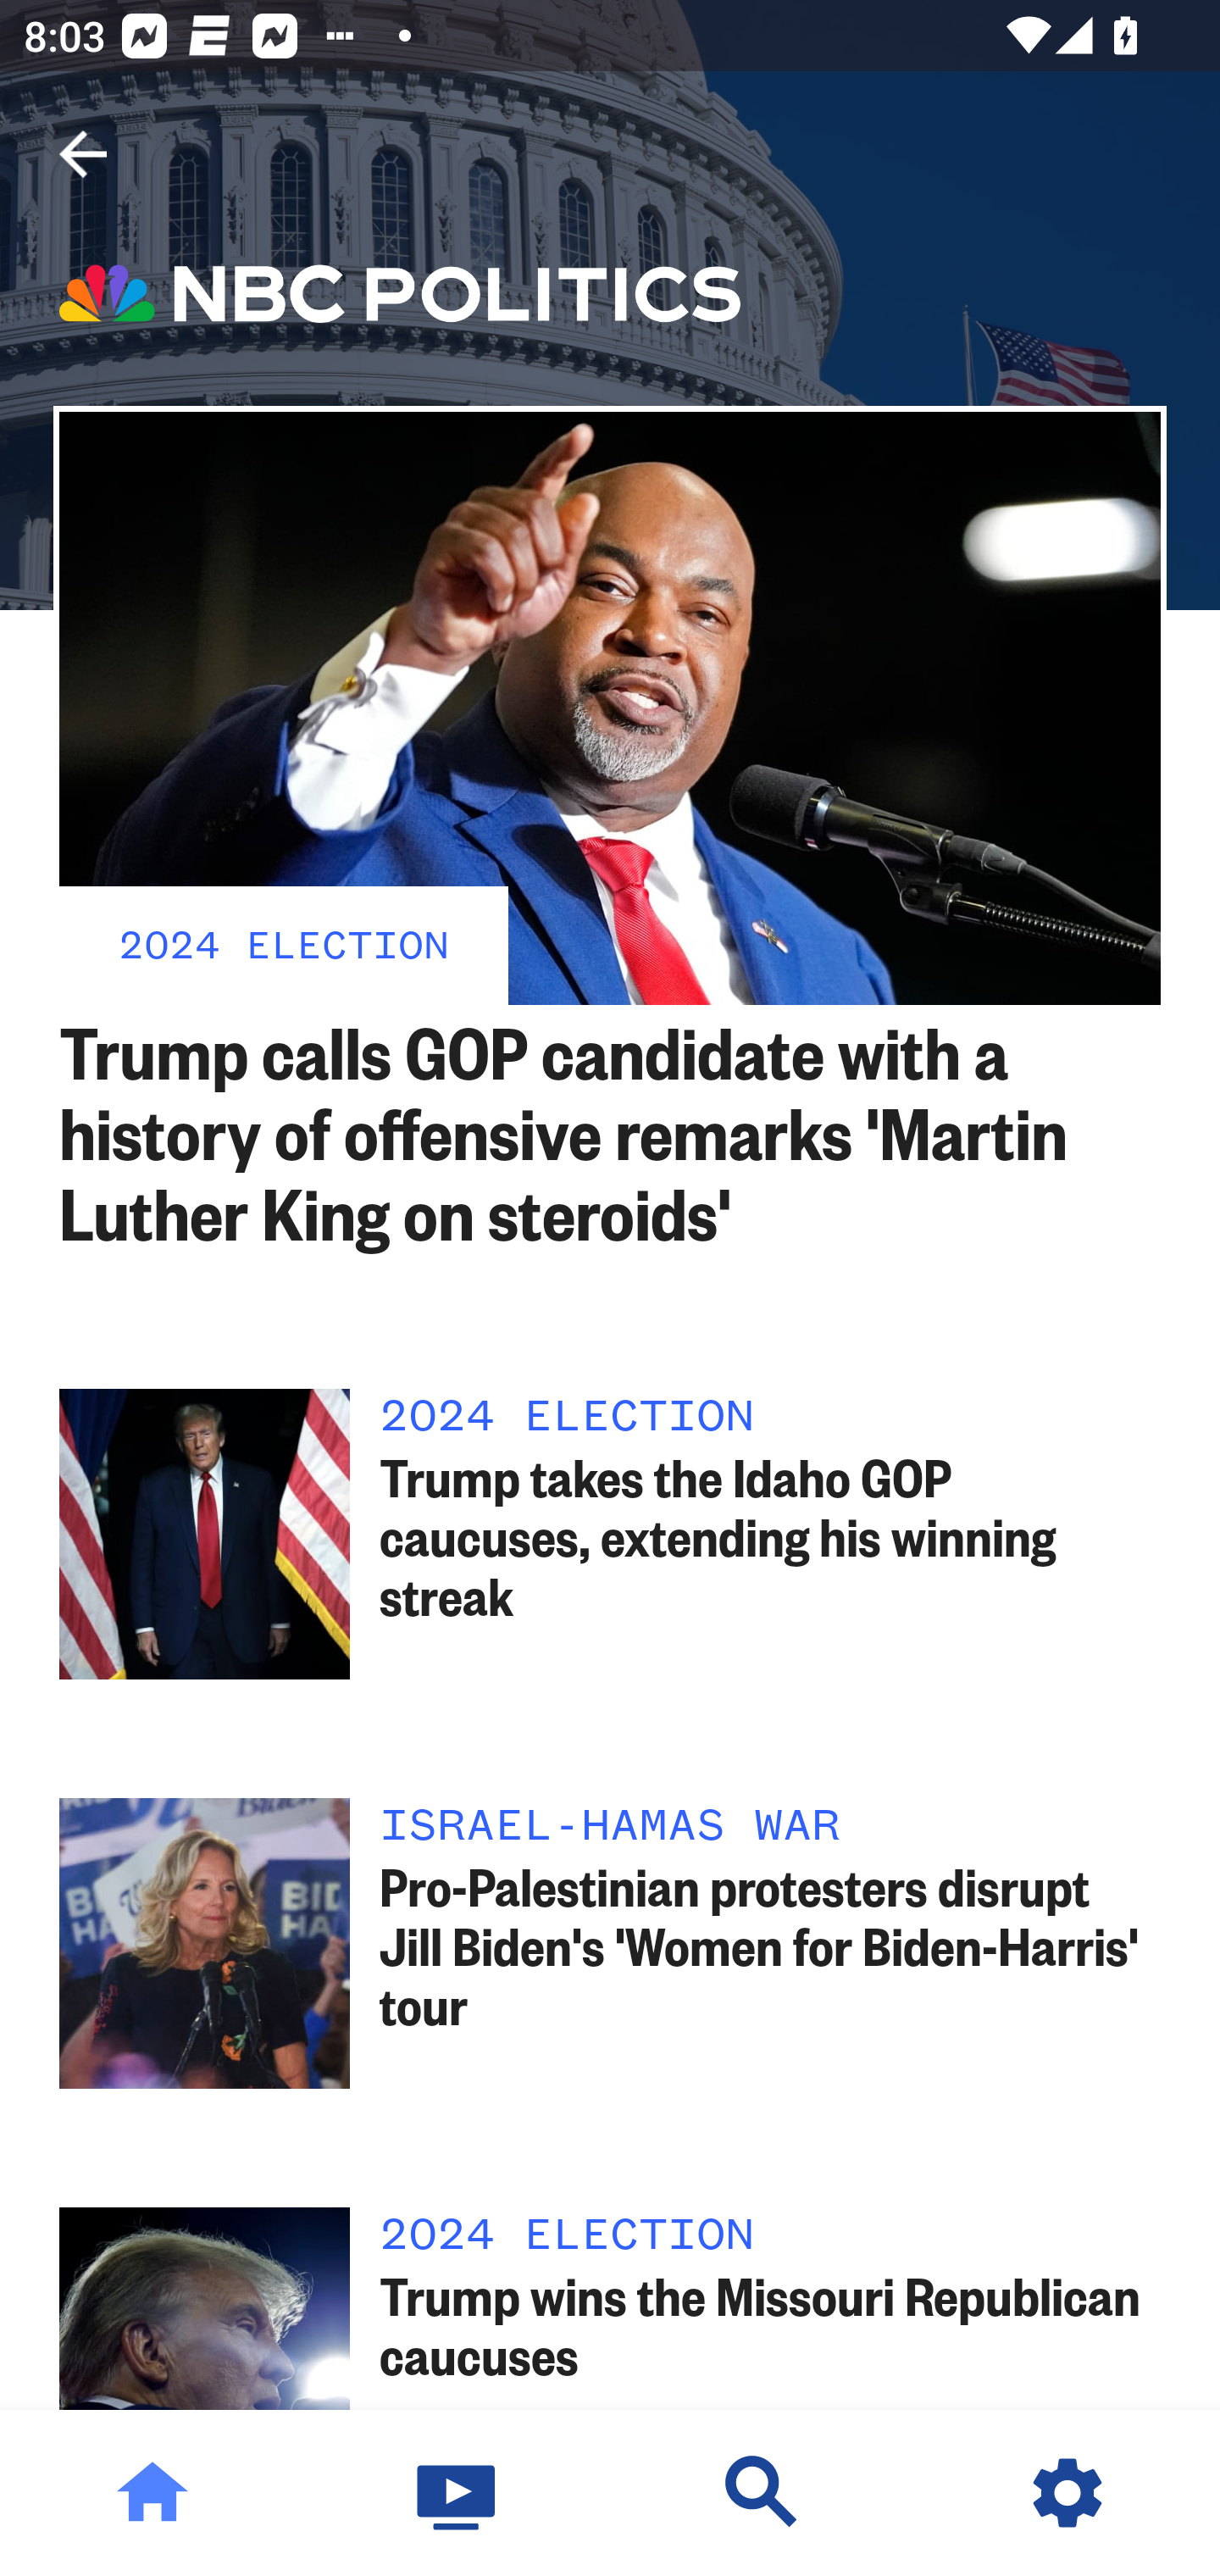  What do you see at coordinates (83, 154) in the screenshot?
I see `Navigate up` at bounding box center [83, 154].